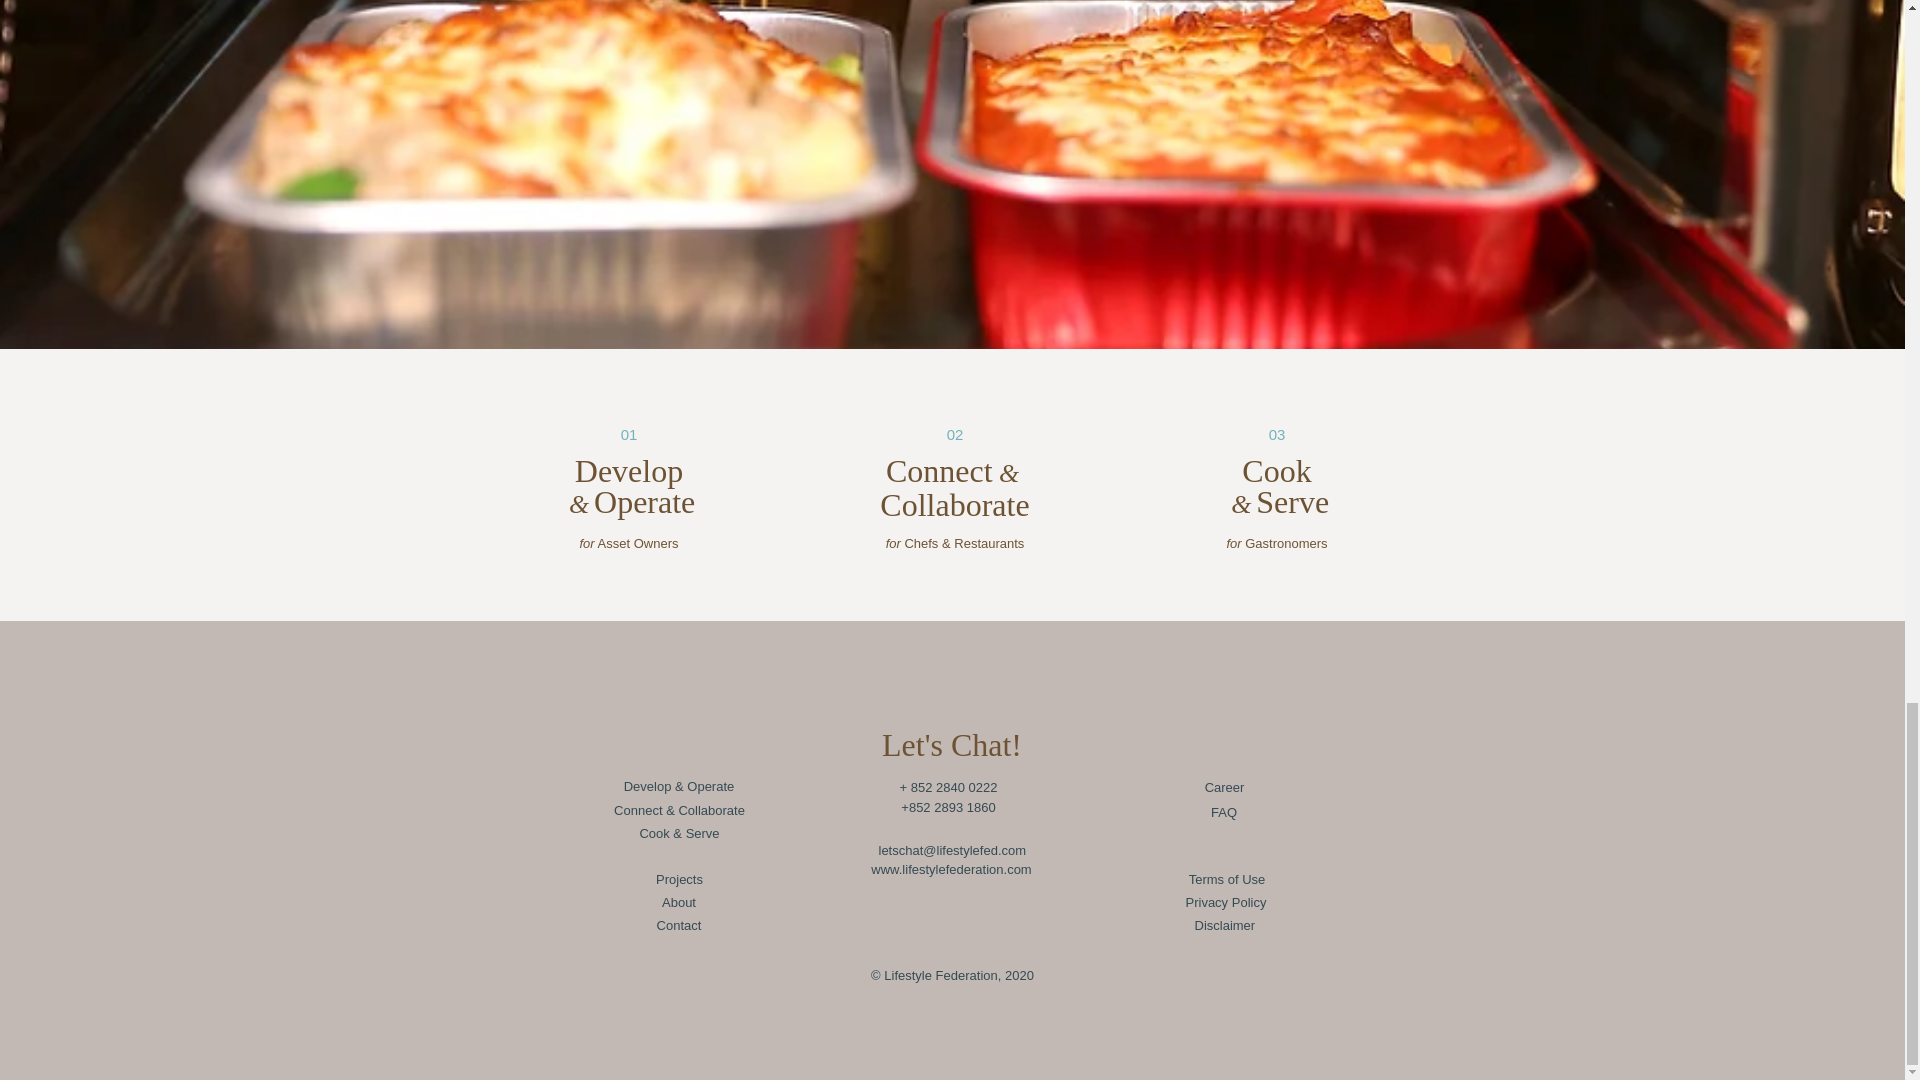 The image size is (1920, 1080). What do you see at coordinates (1226, 902) in the screenshot?
I see `Privacy Policy` at bounding box center [1226, 902].